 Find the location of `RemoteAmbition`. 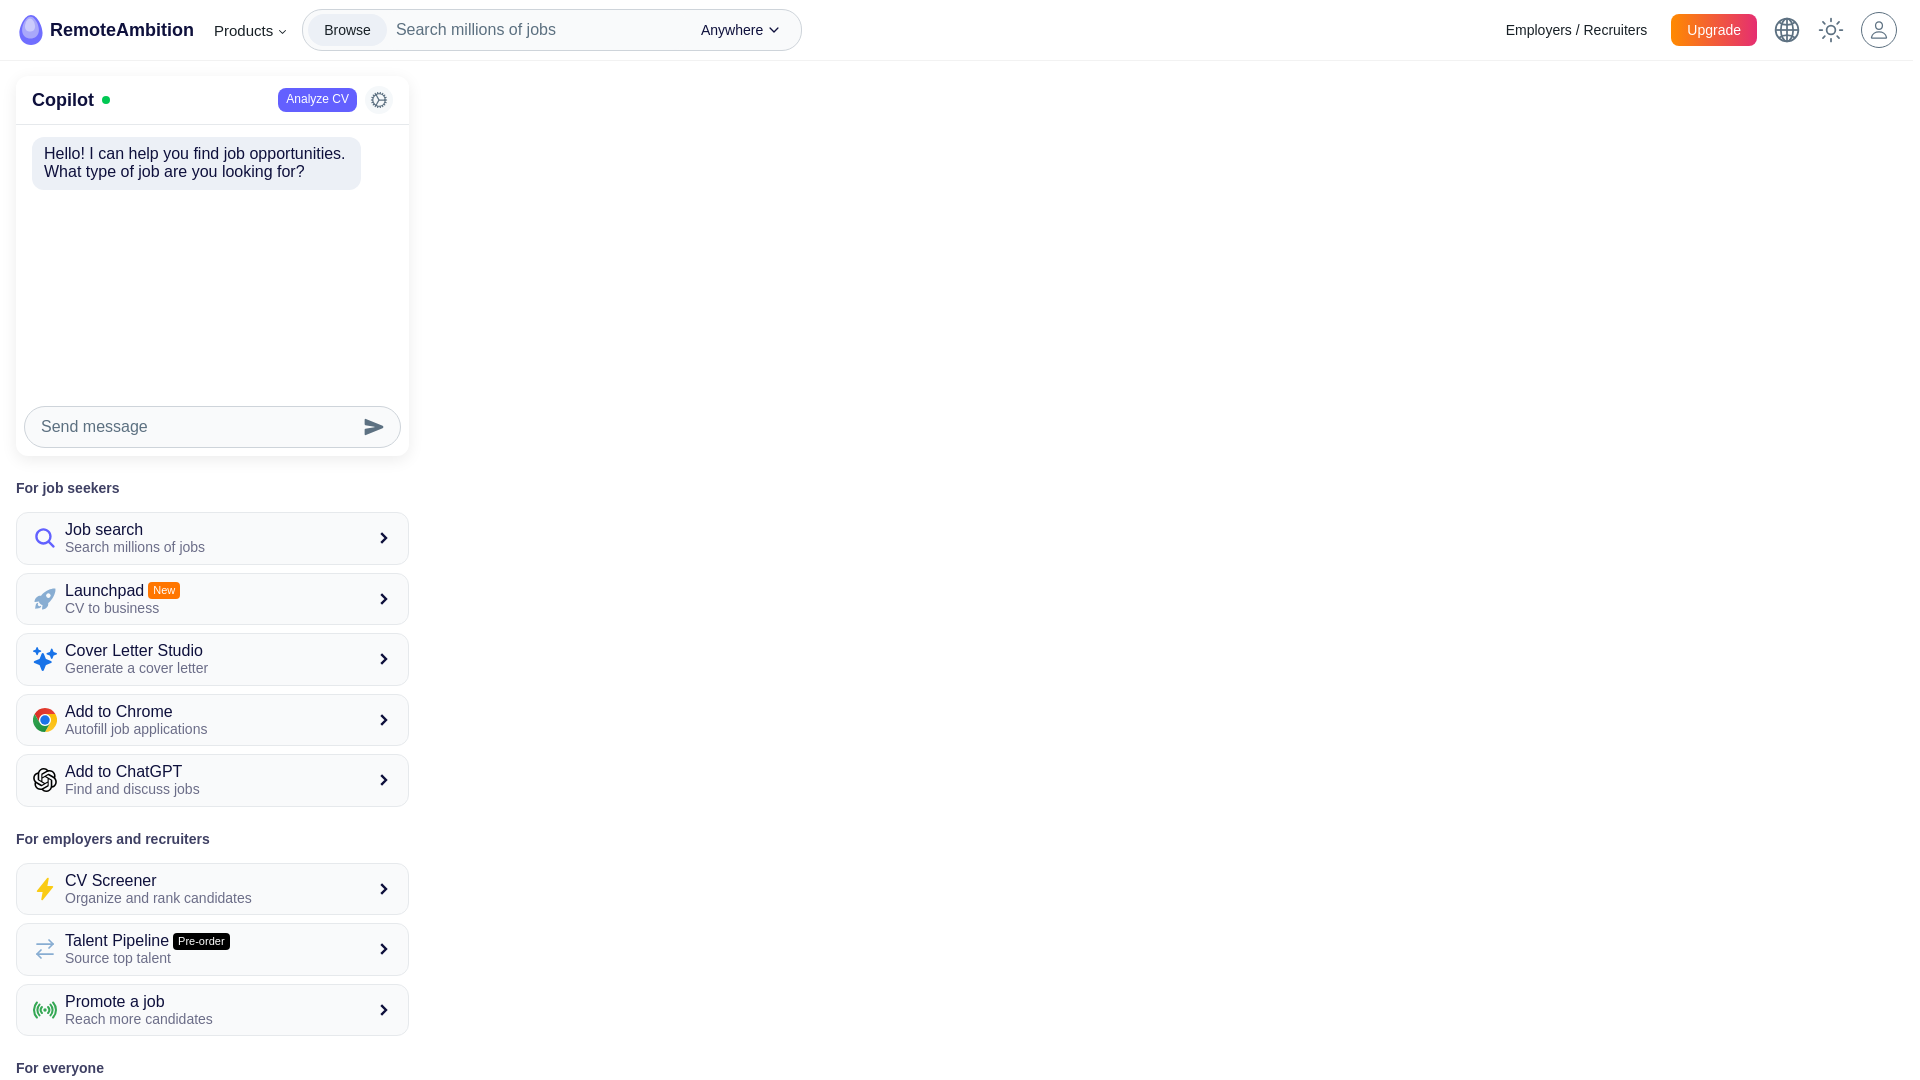

RemoteAmbition is located at coordinates (251, 30).